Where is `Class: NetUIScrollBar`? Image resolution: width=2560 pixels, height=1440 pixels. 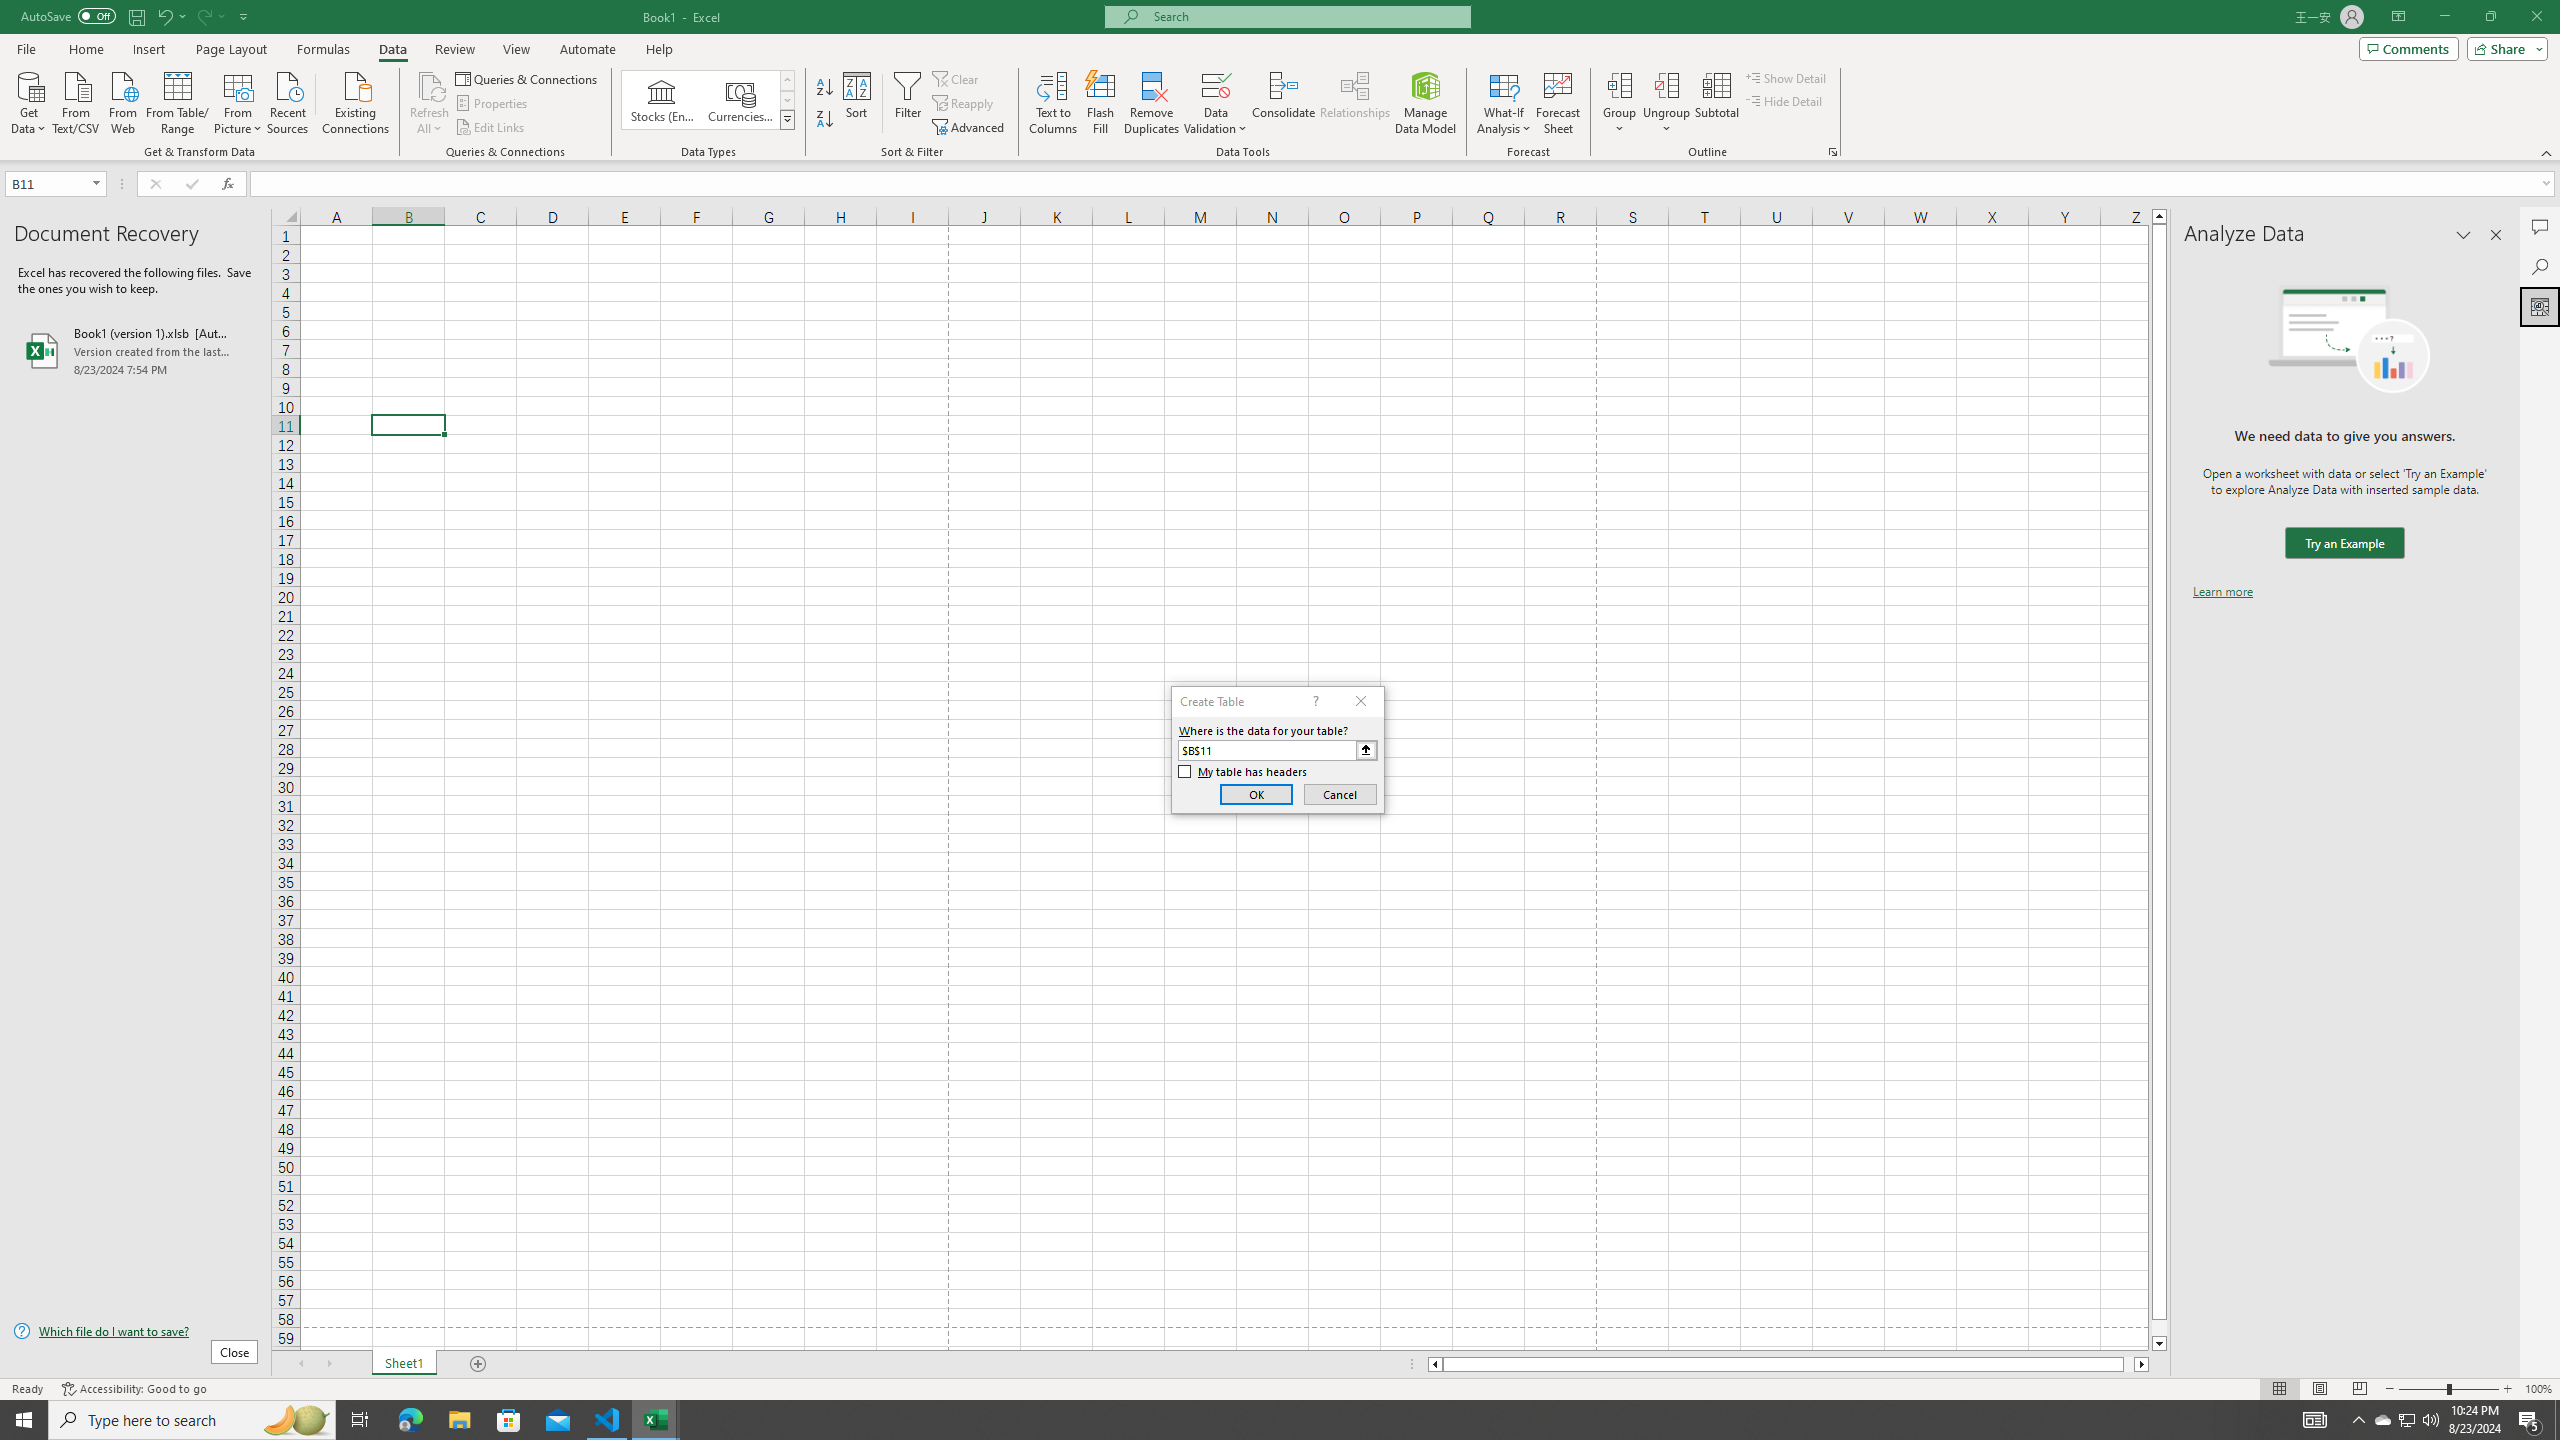
Class: NetUIScrollBar is located at coordinates (1788, 1364).